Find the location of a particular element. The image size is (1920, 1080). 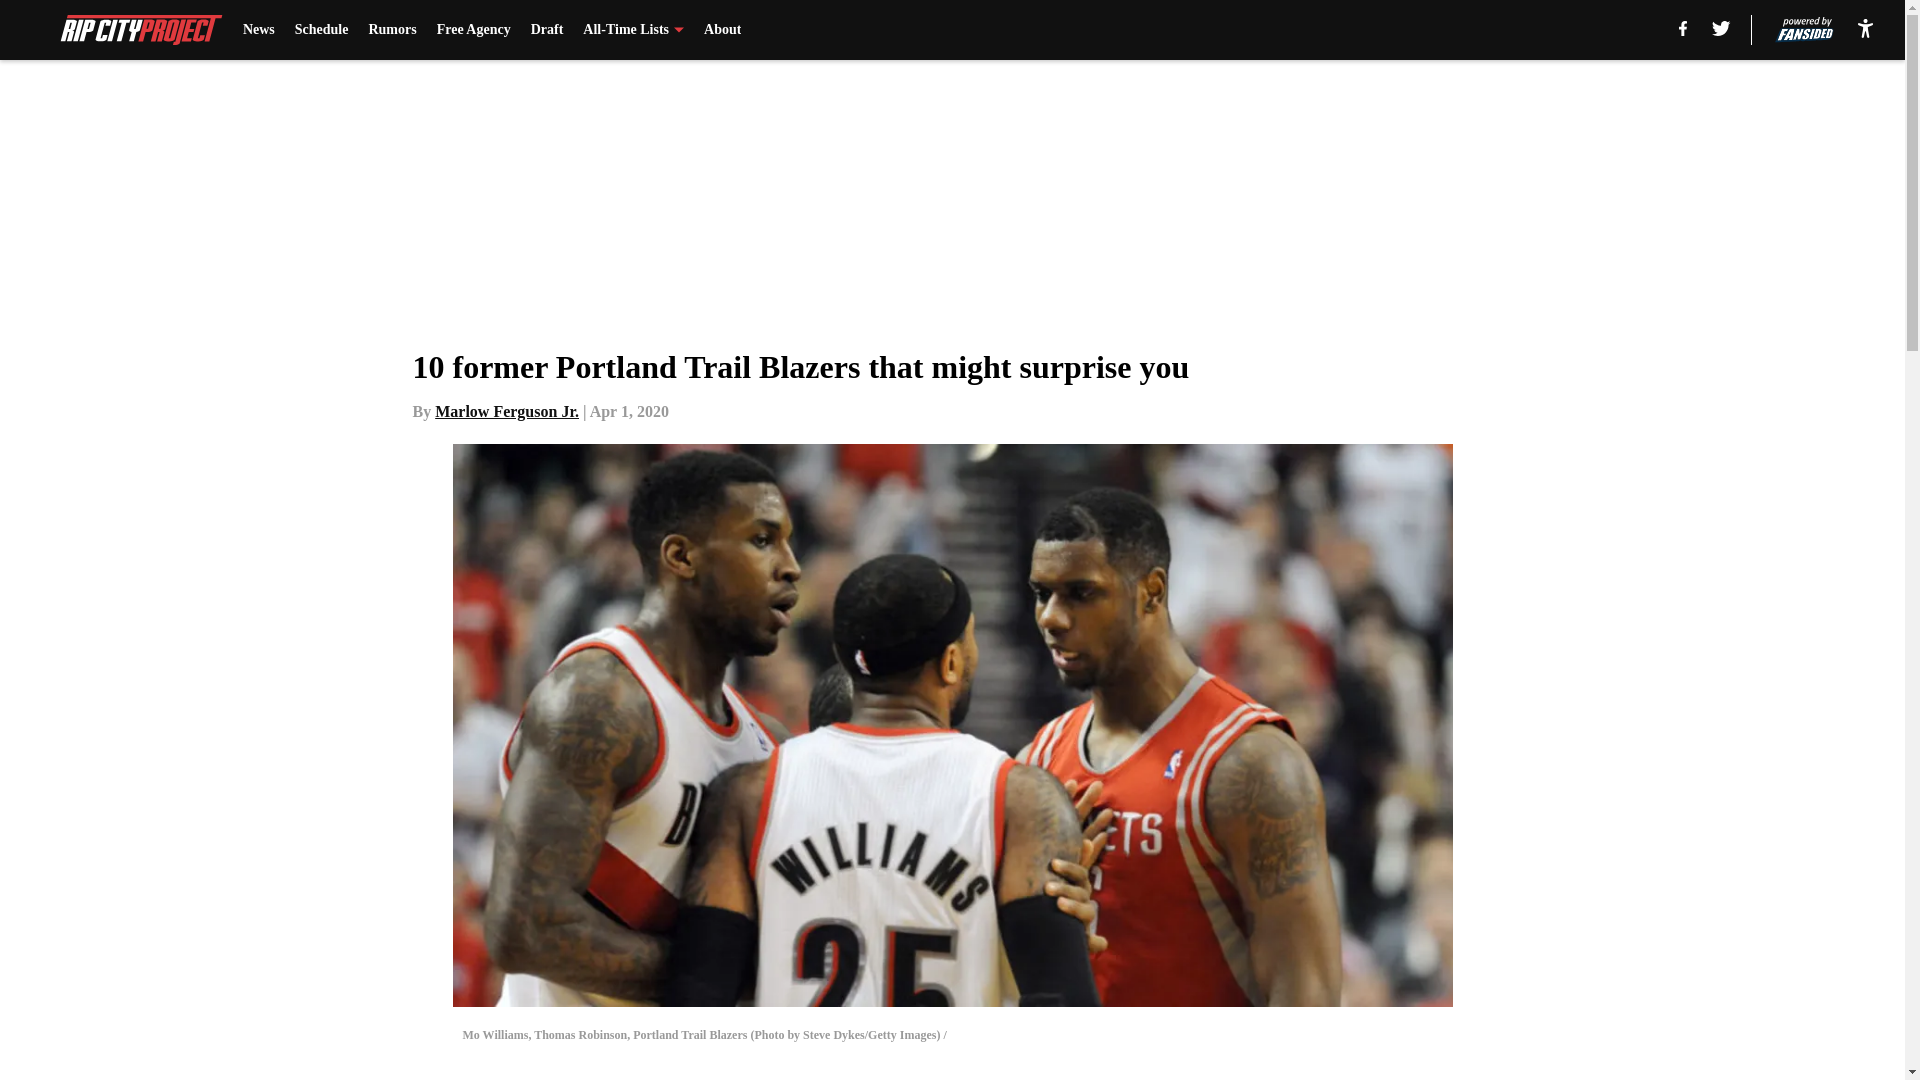

News is located at coordinates (258, 30).